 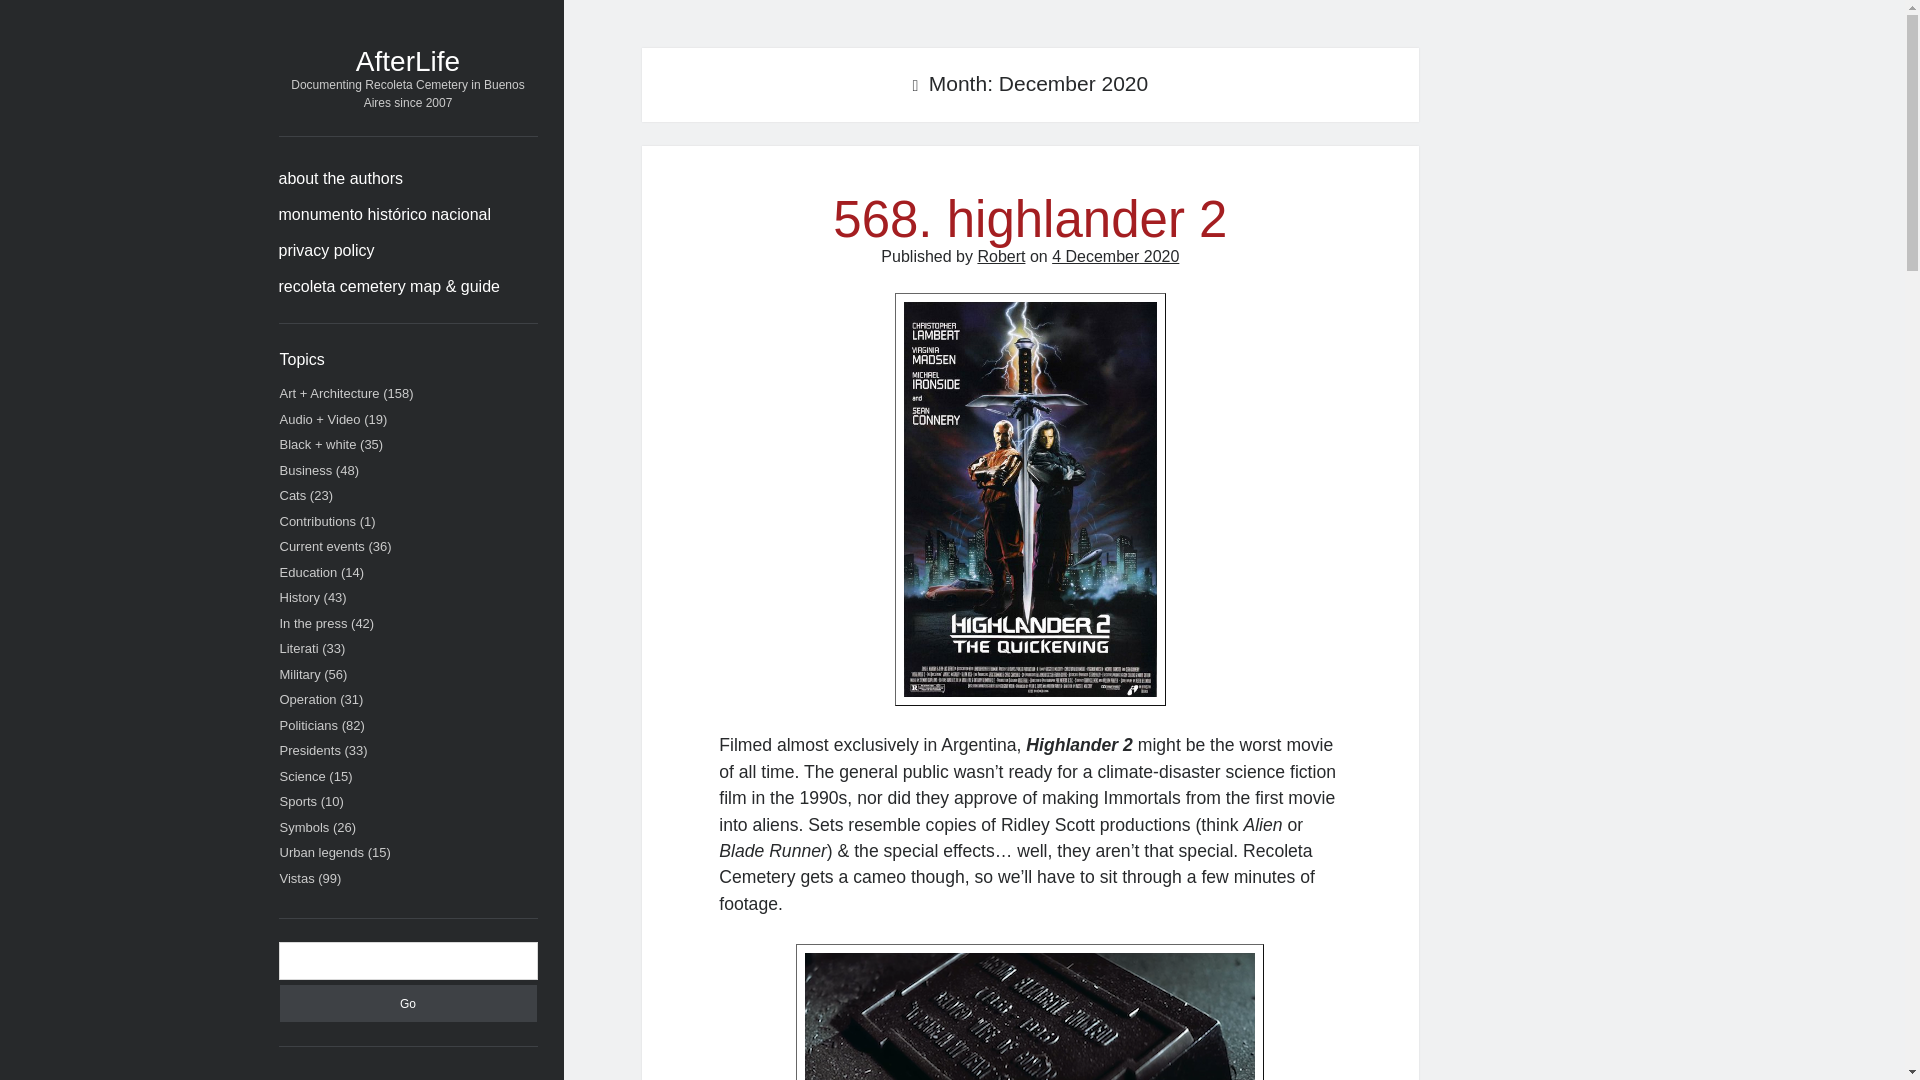 I want to click on 4 December 2020, so click(x=1115, y=256).